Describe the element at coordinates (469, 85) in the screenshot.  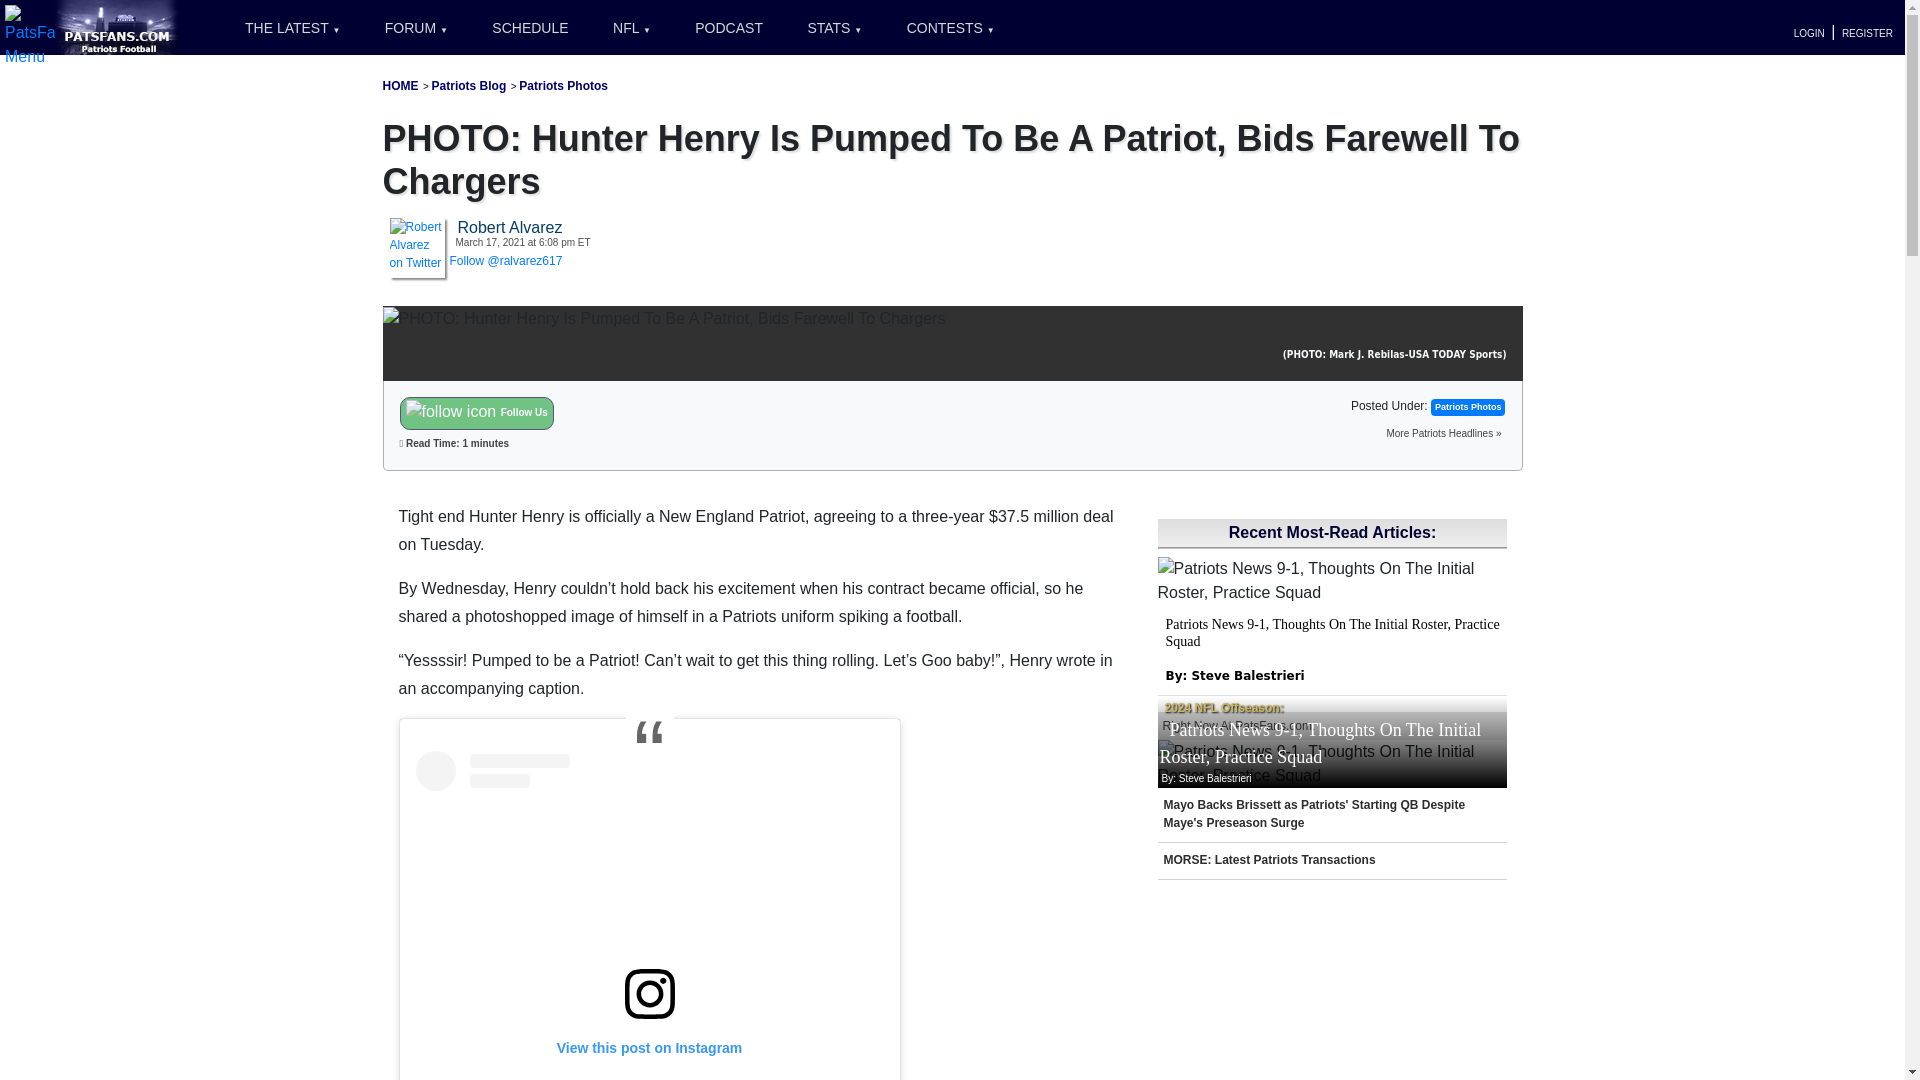
I see `Patriots Blog` at that location.